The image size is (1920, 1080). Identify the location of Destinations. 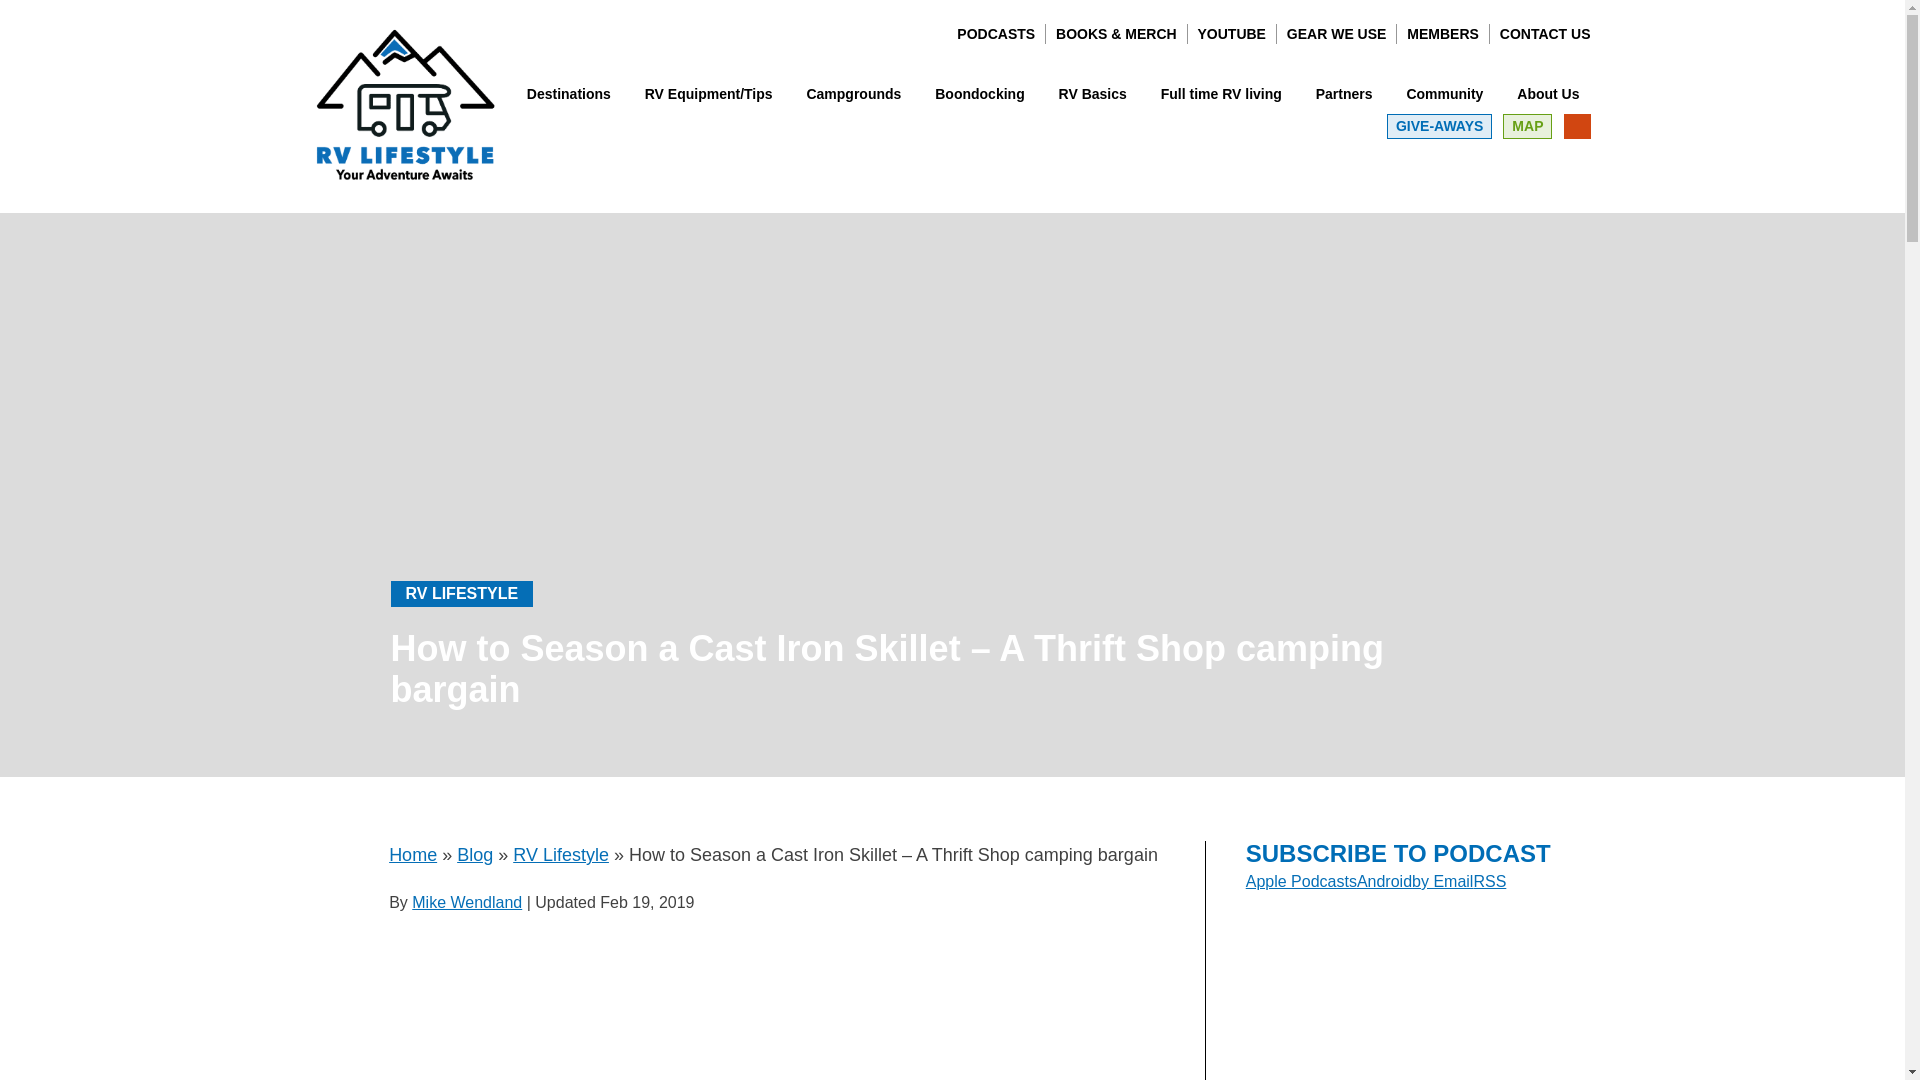
(568, 94).